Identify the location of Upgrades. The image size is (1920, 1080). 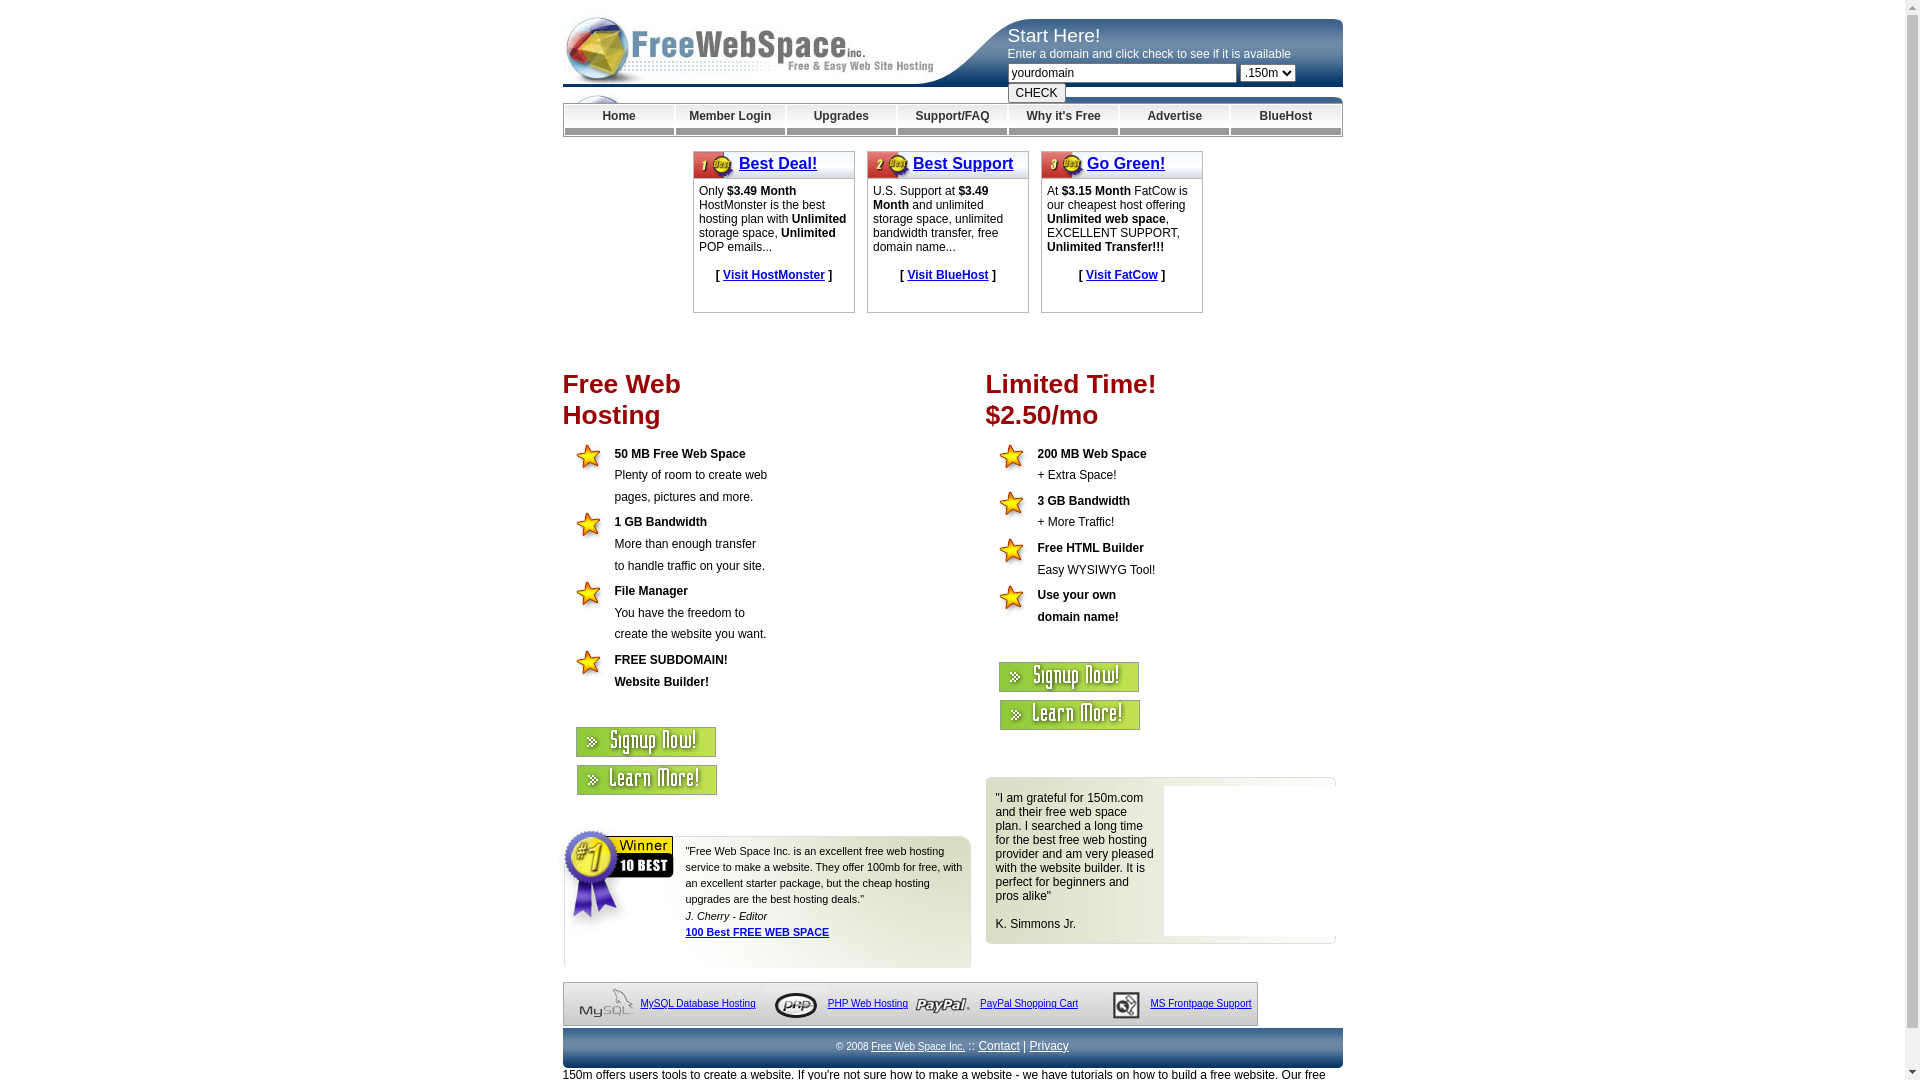
(842, 120).